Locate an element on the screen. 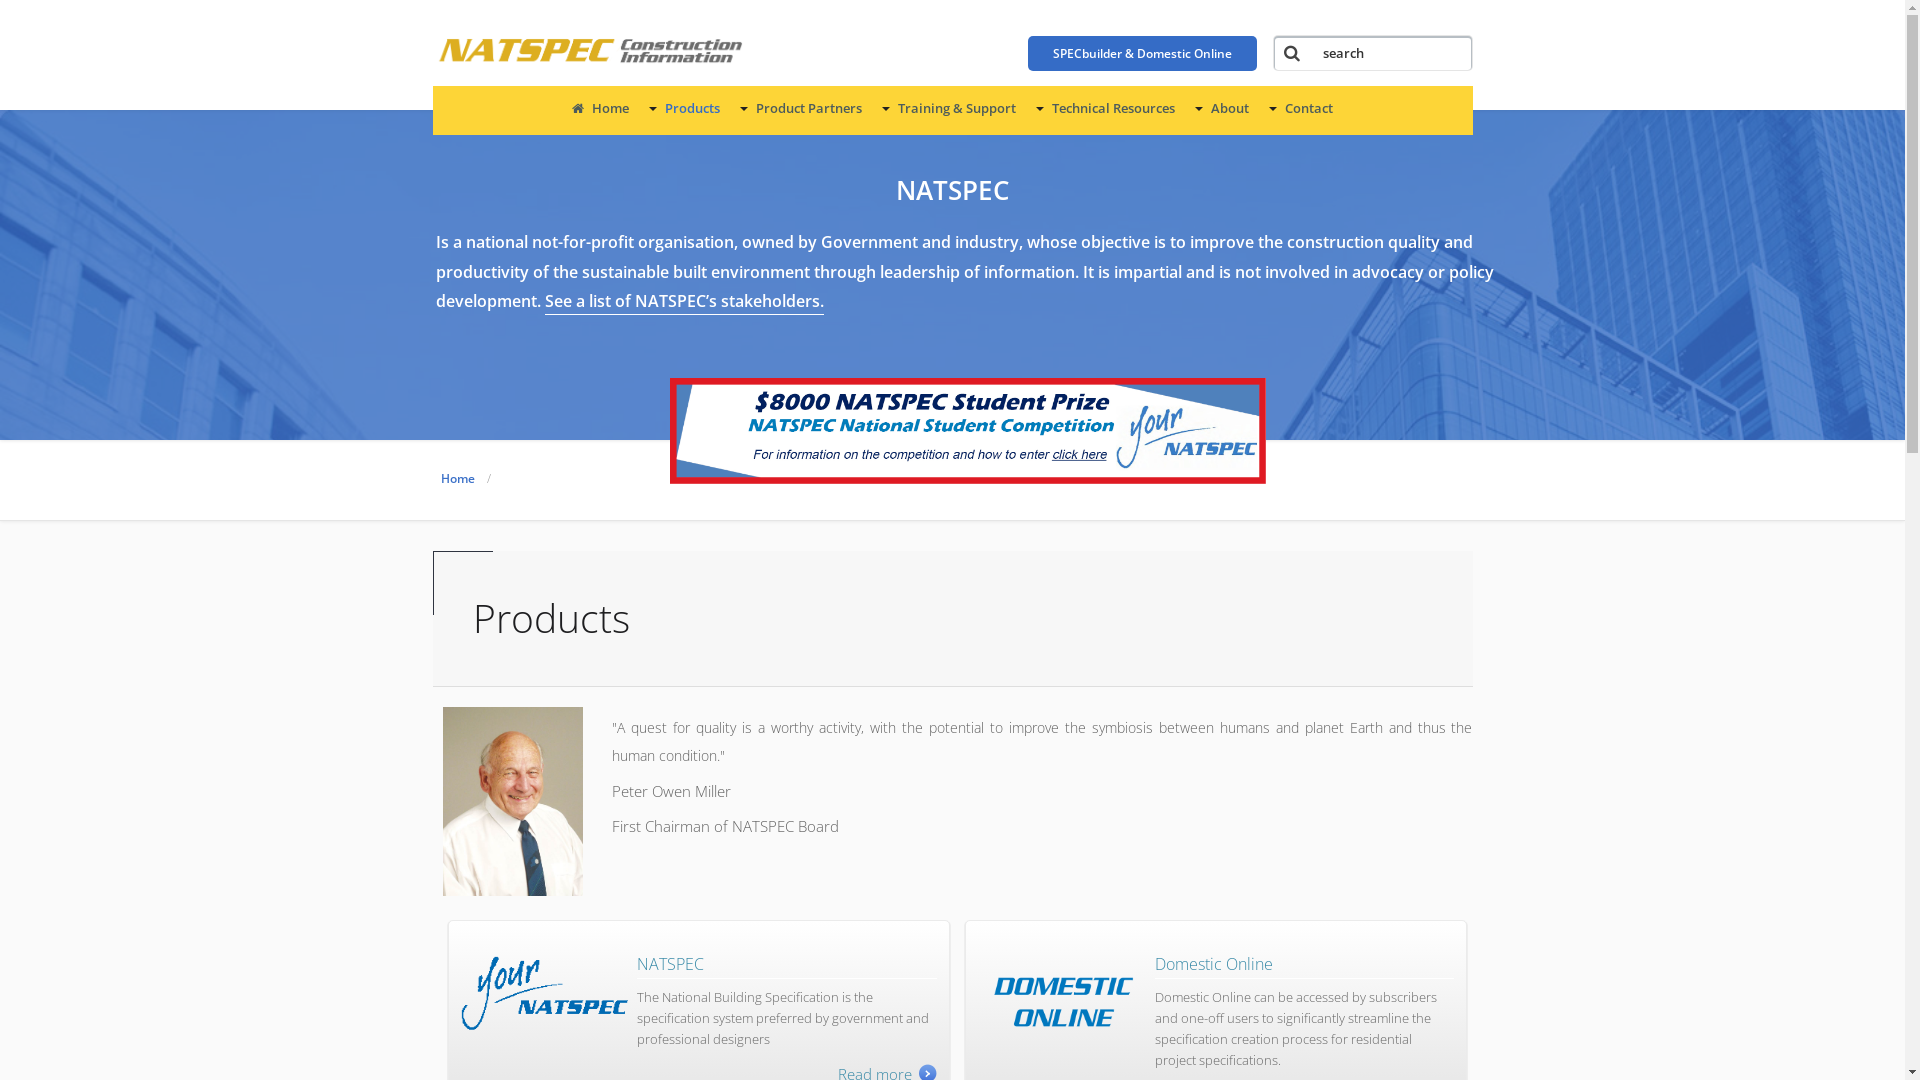  About is located at coordinates (1222, 108).